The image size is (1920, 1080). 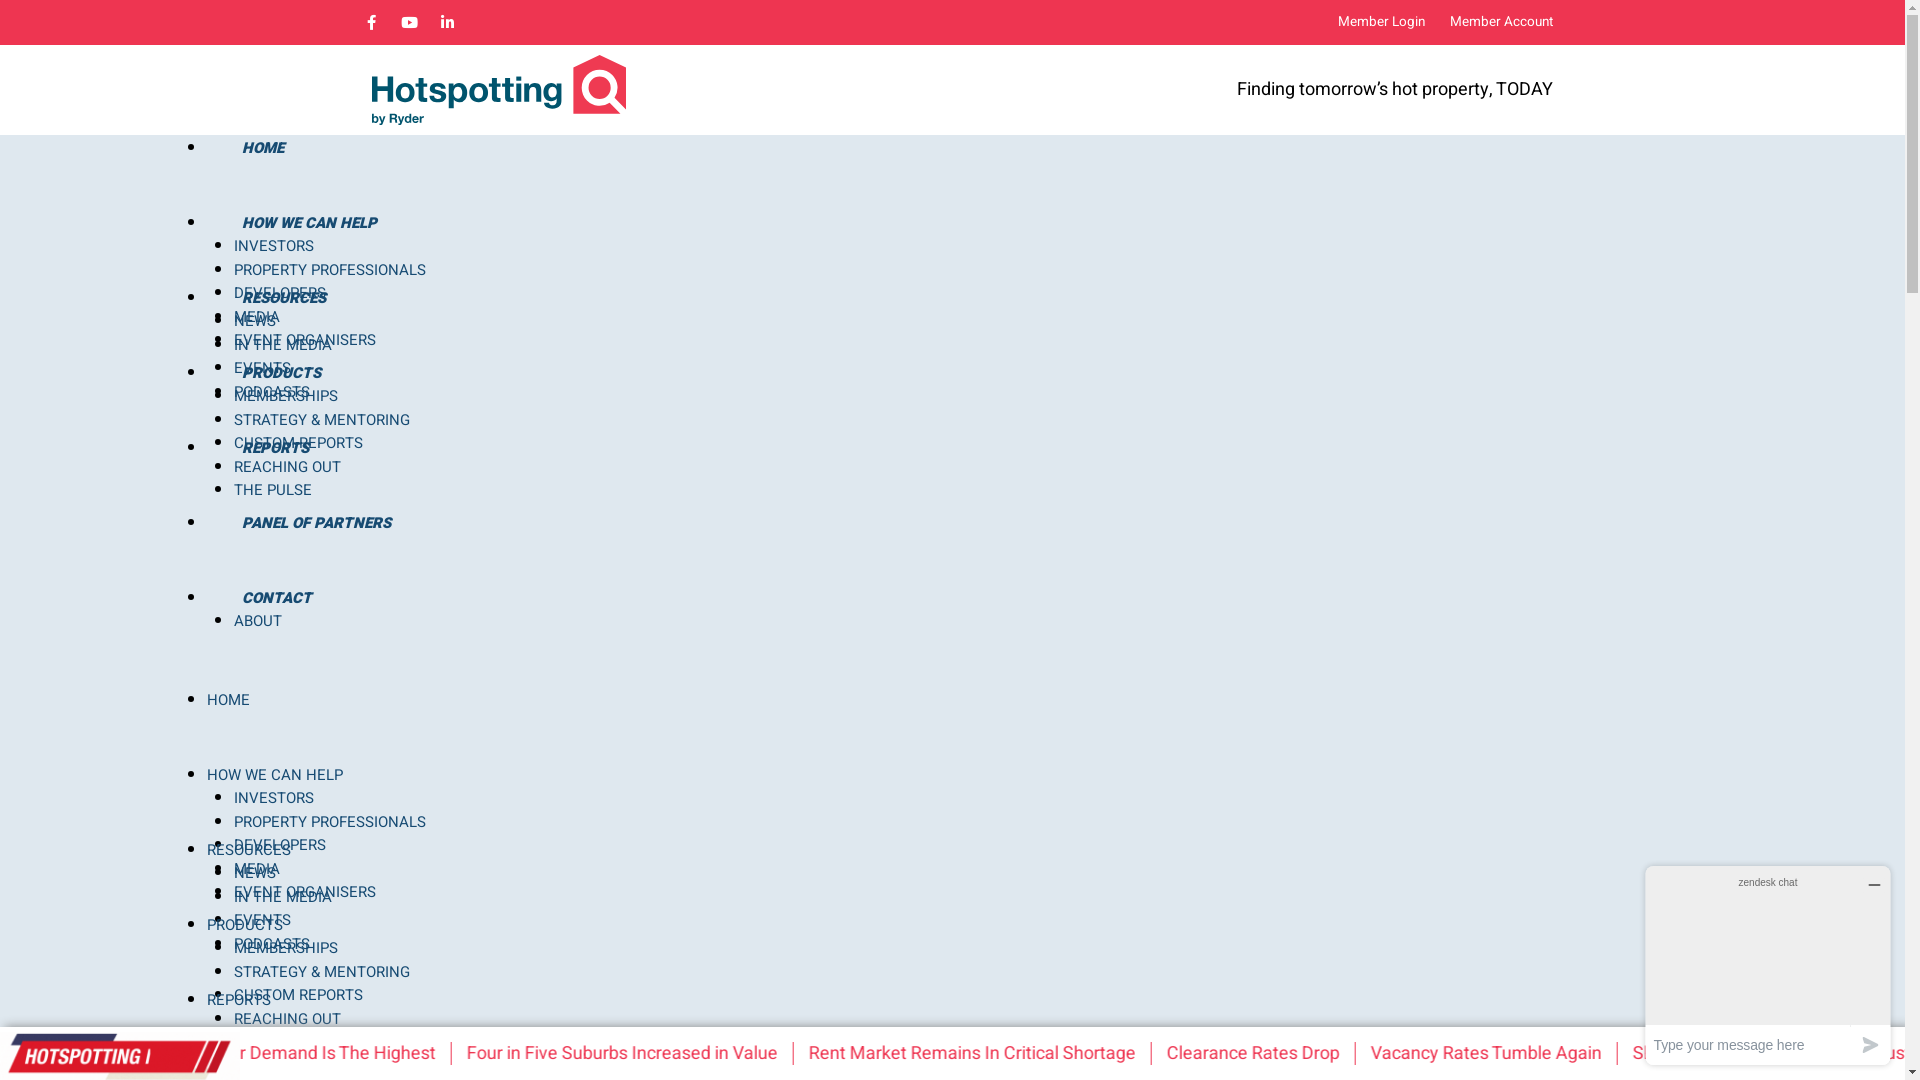 I want to click on REACHING OUT, so click(x=288, y=1019).